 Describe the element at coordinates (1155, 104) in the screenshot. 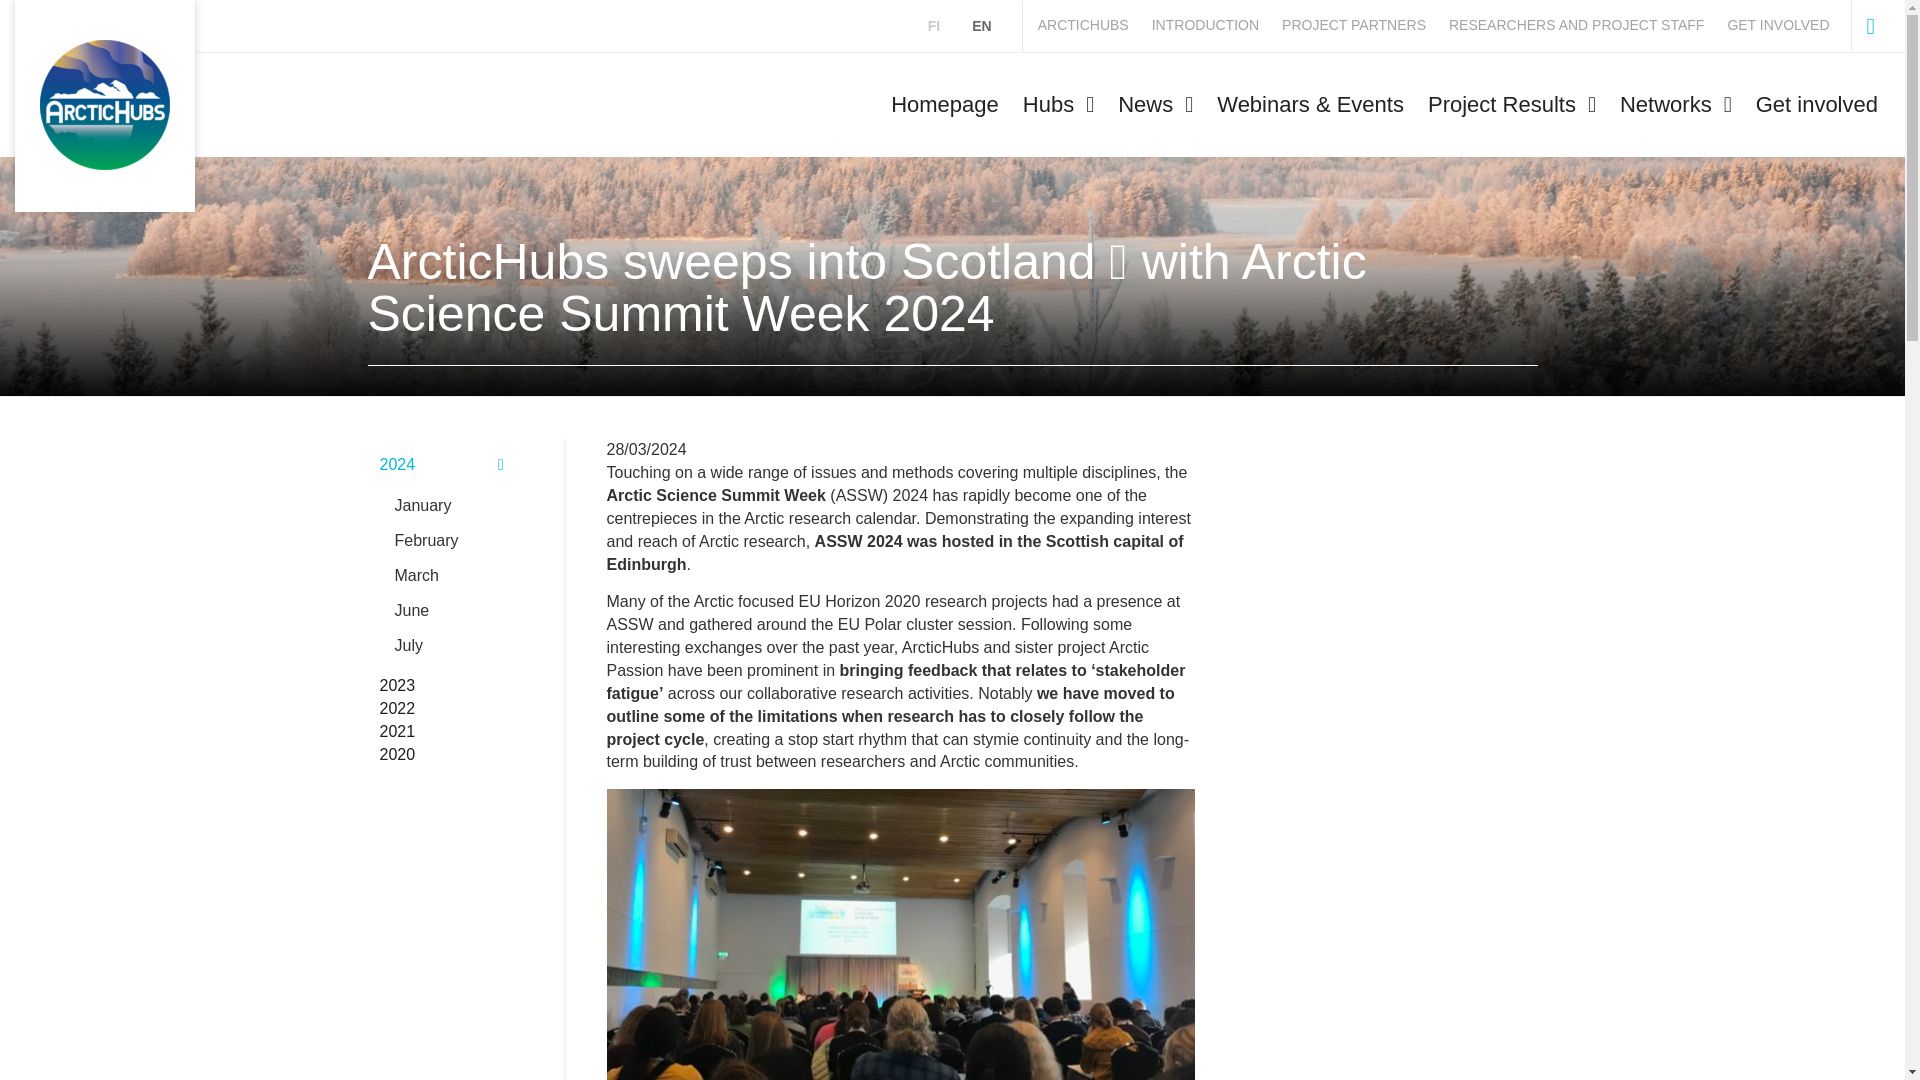

I see `News` at that location.